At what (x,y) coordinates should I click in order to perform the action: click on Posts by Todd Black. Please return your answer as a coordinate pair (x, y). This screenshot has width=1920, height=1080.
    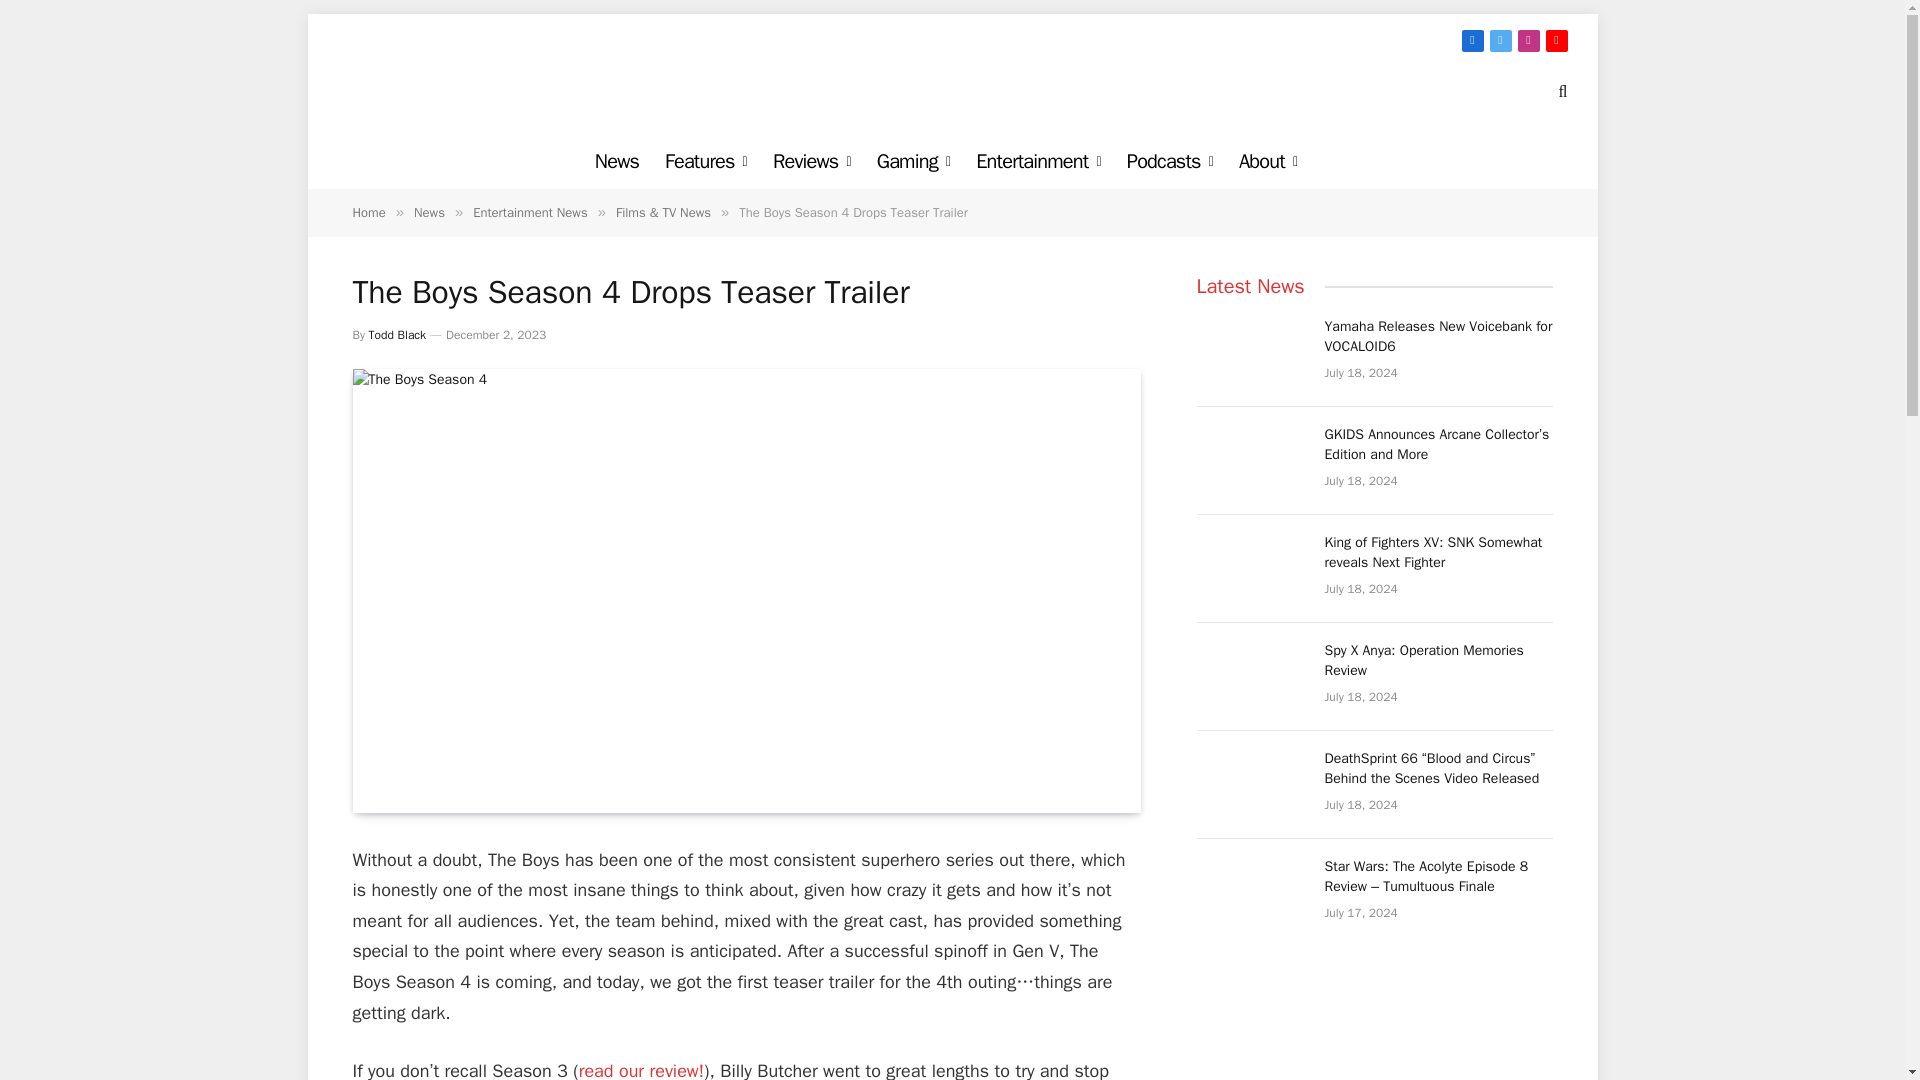
    Looking at the image, I should click on (397, 335).